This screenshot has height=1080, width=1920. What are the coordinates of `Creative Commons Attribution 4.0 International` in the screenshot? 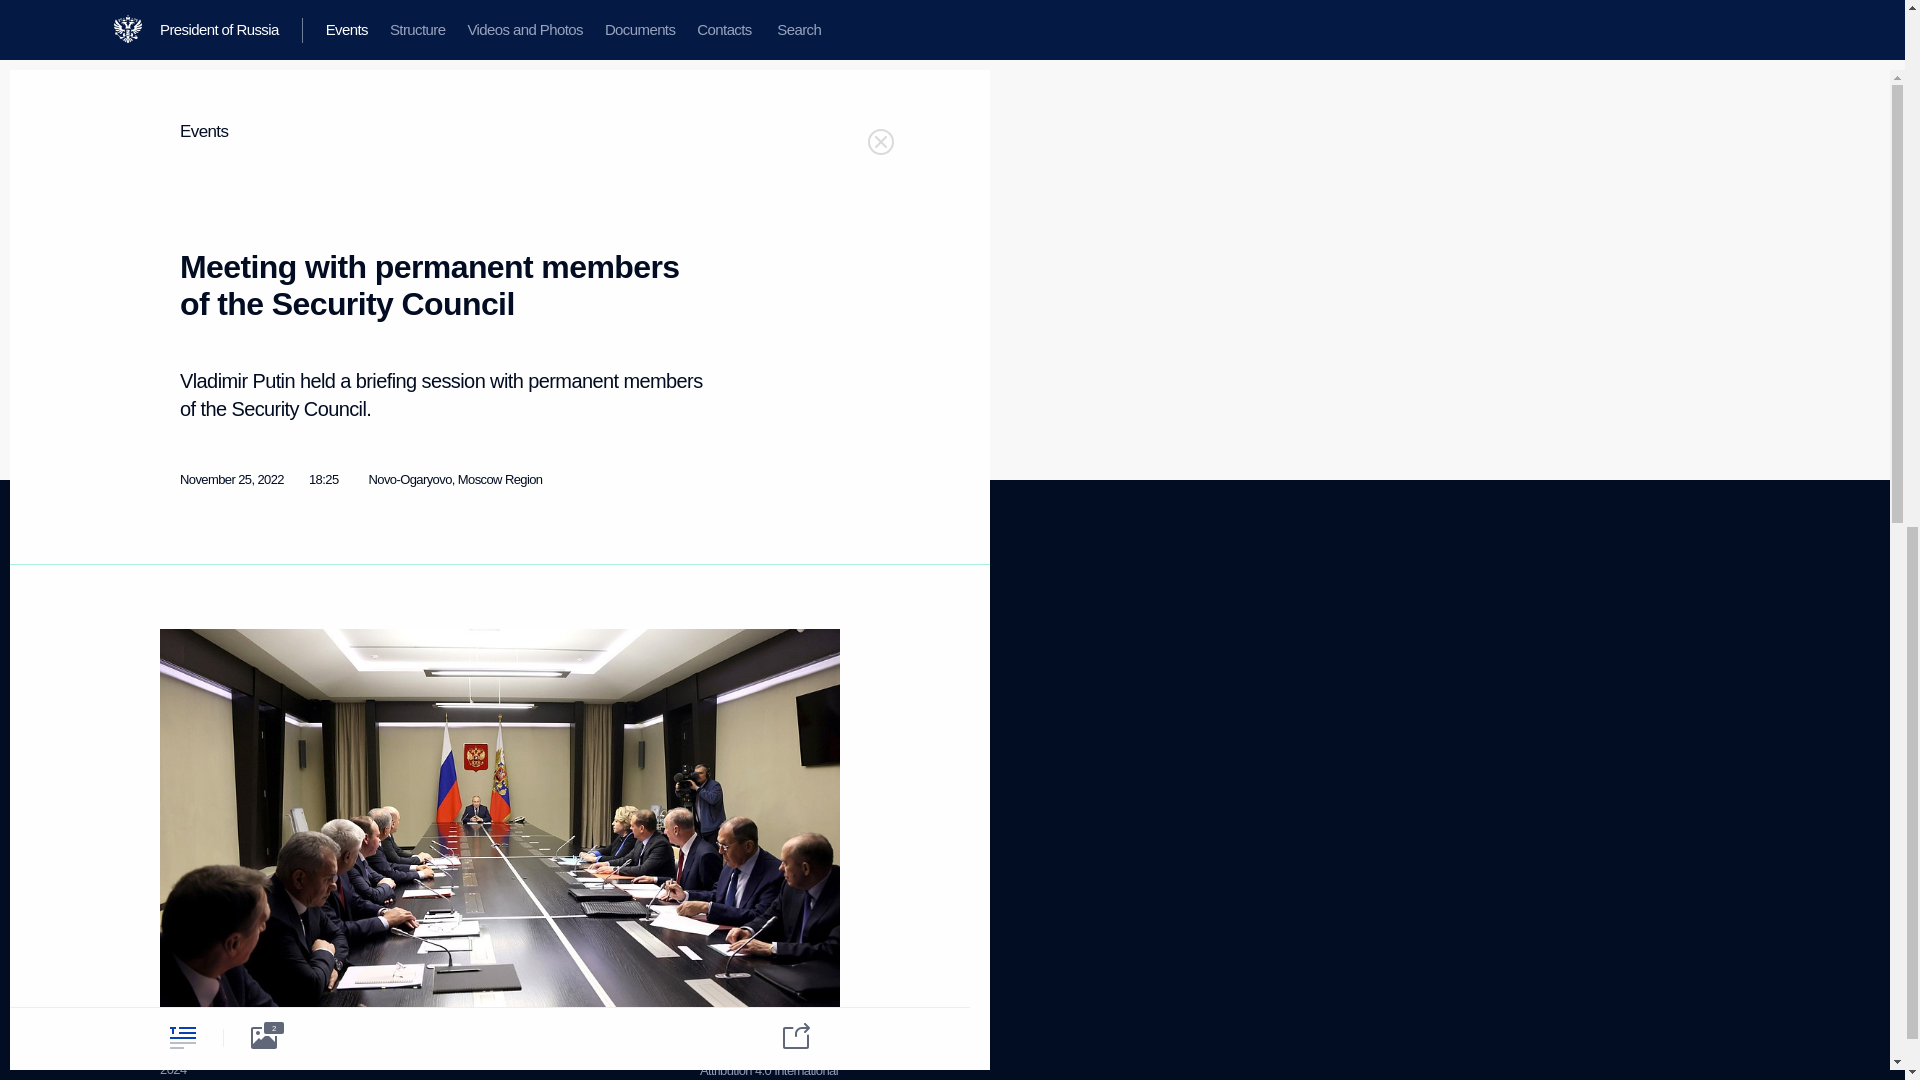 It's located at (768, 1062).